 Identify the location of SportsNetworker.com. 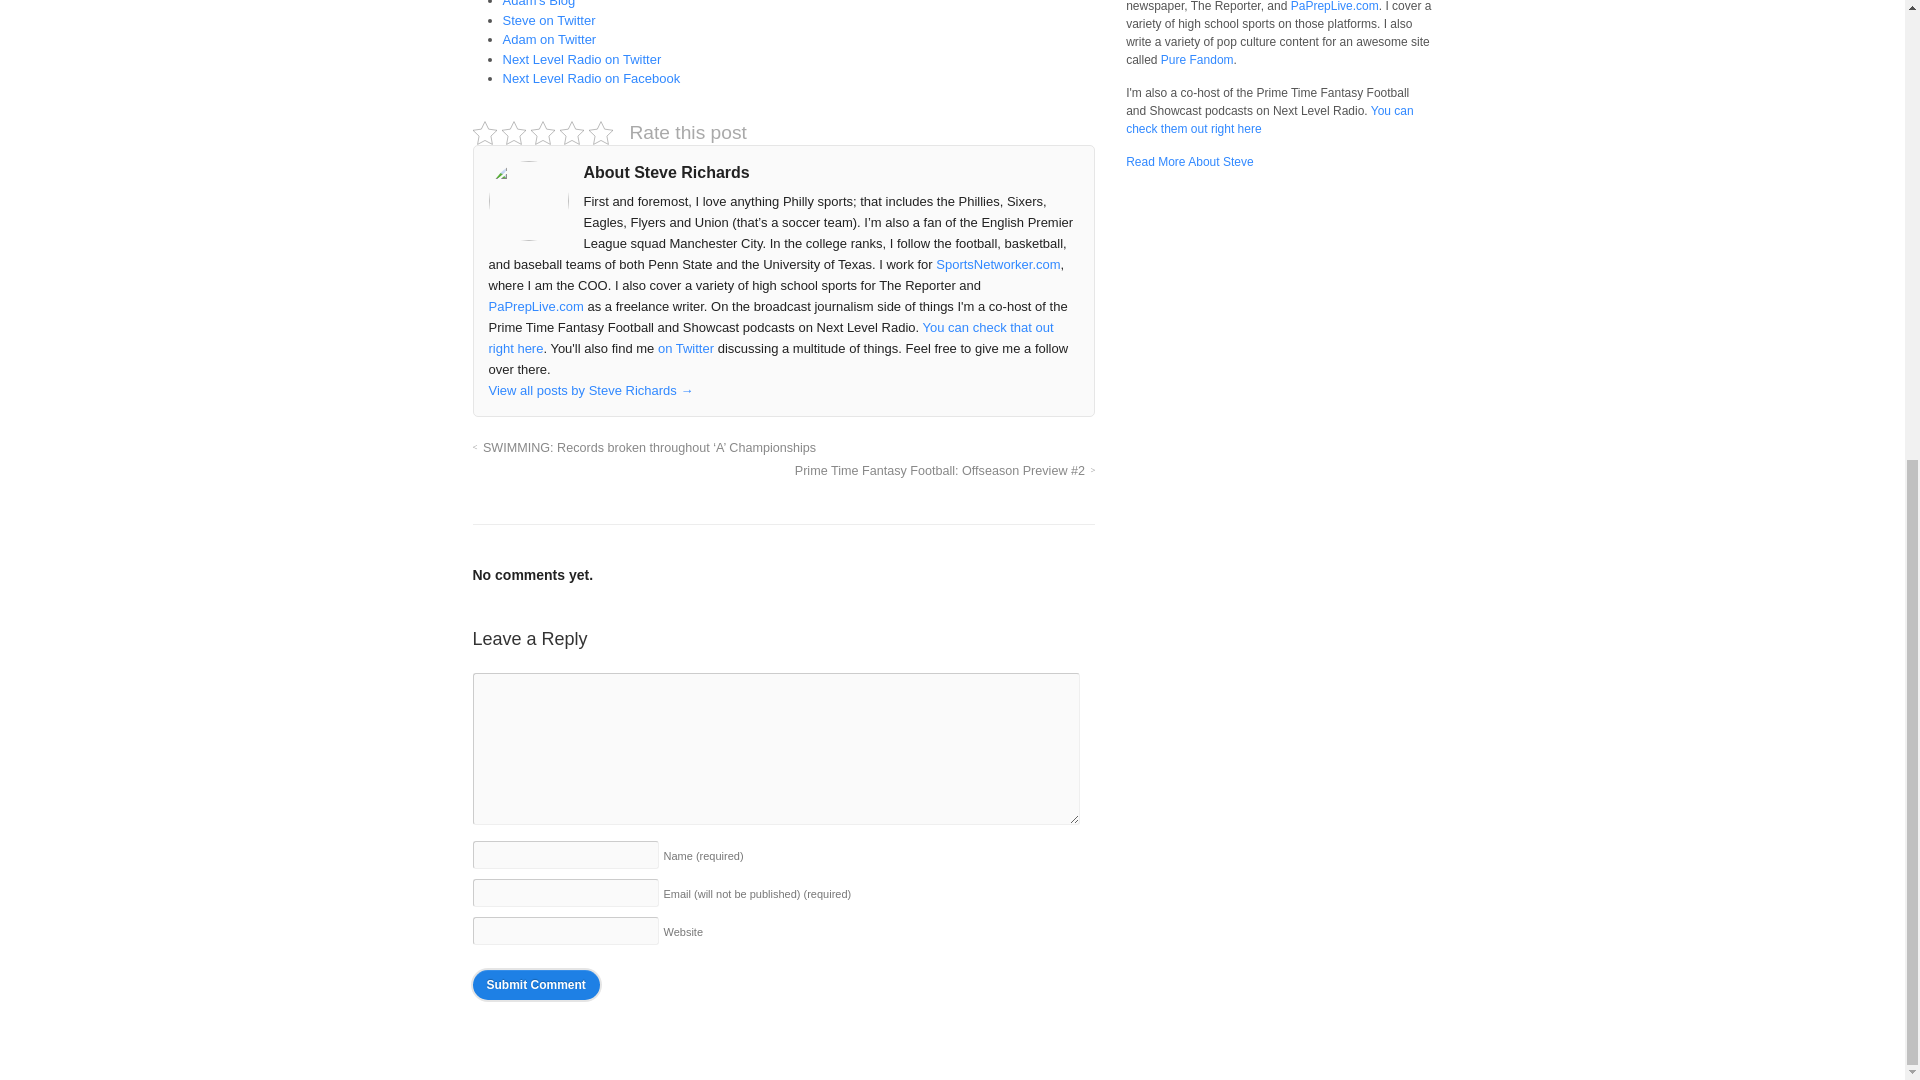
(998, 264).